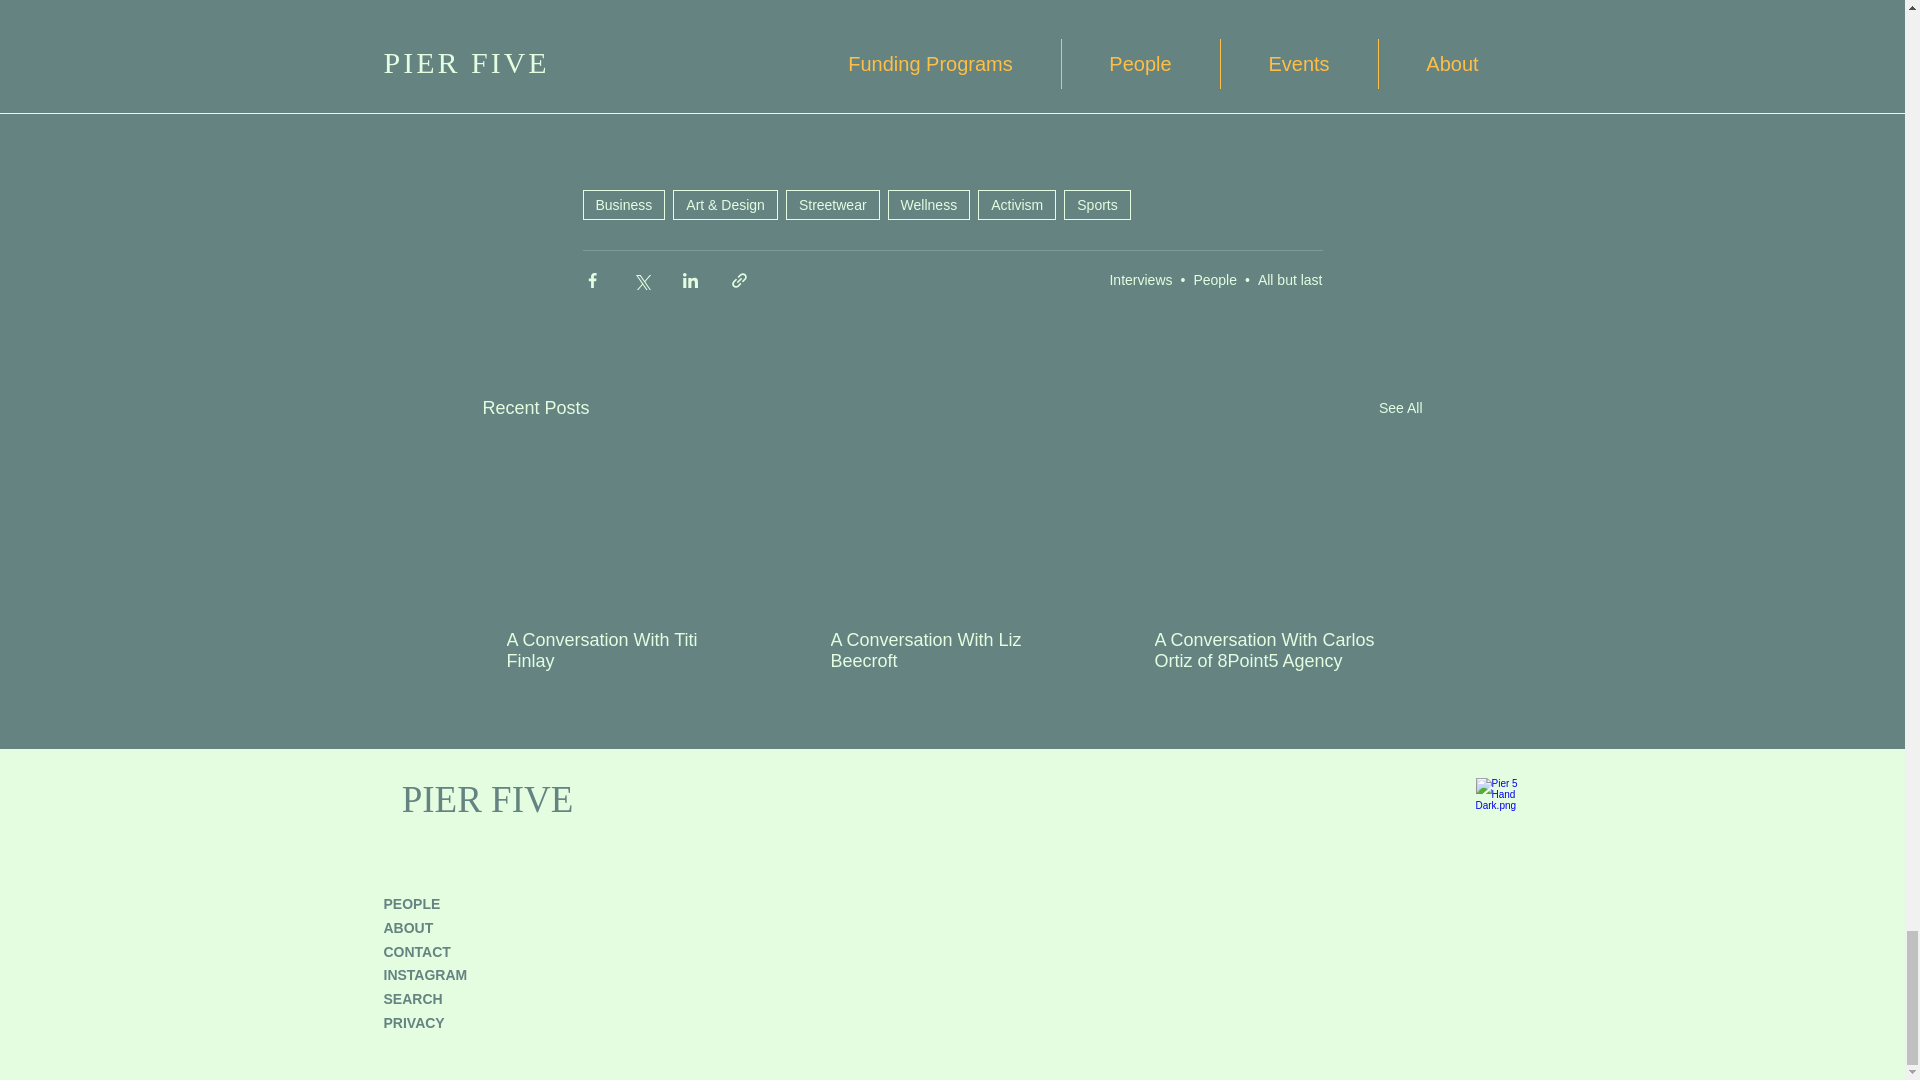 This screenshot has width=1920, height=1080. Describe the element at coordinates (418, 952) in the screenshot. I see `CONTACT` at that location.